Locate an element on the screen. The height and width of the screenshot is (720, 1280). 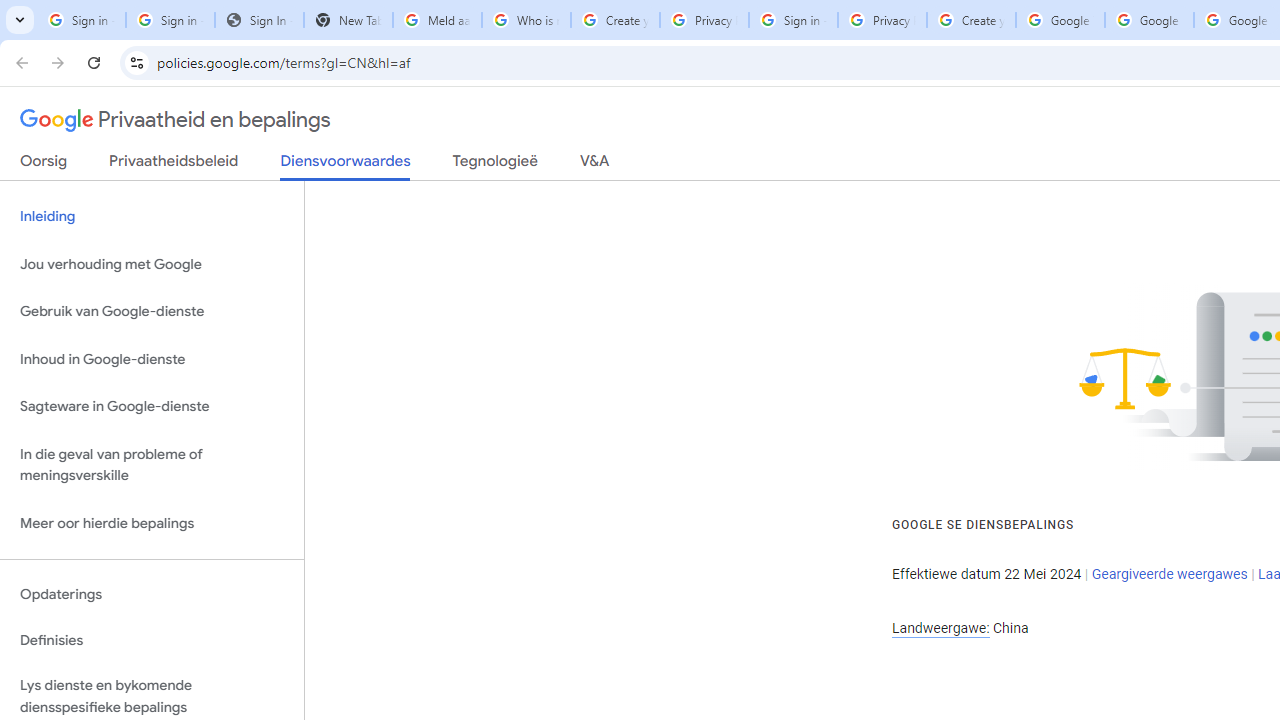
Sign in - Google Accounts is located at coordinates (81, 20).